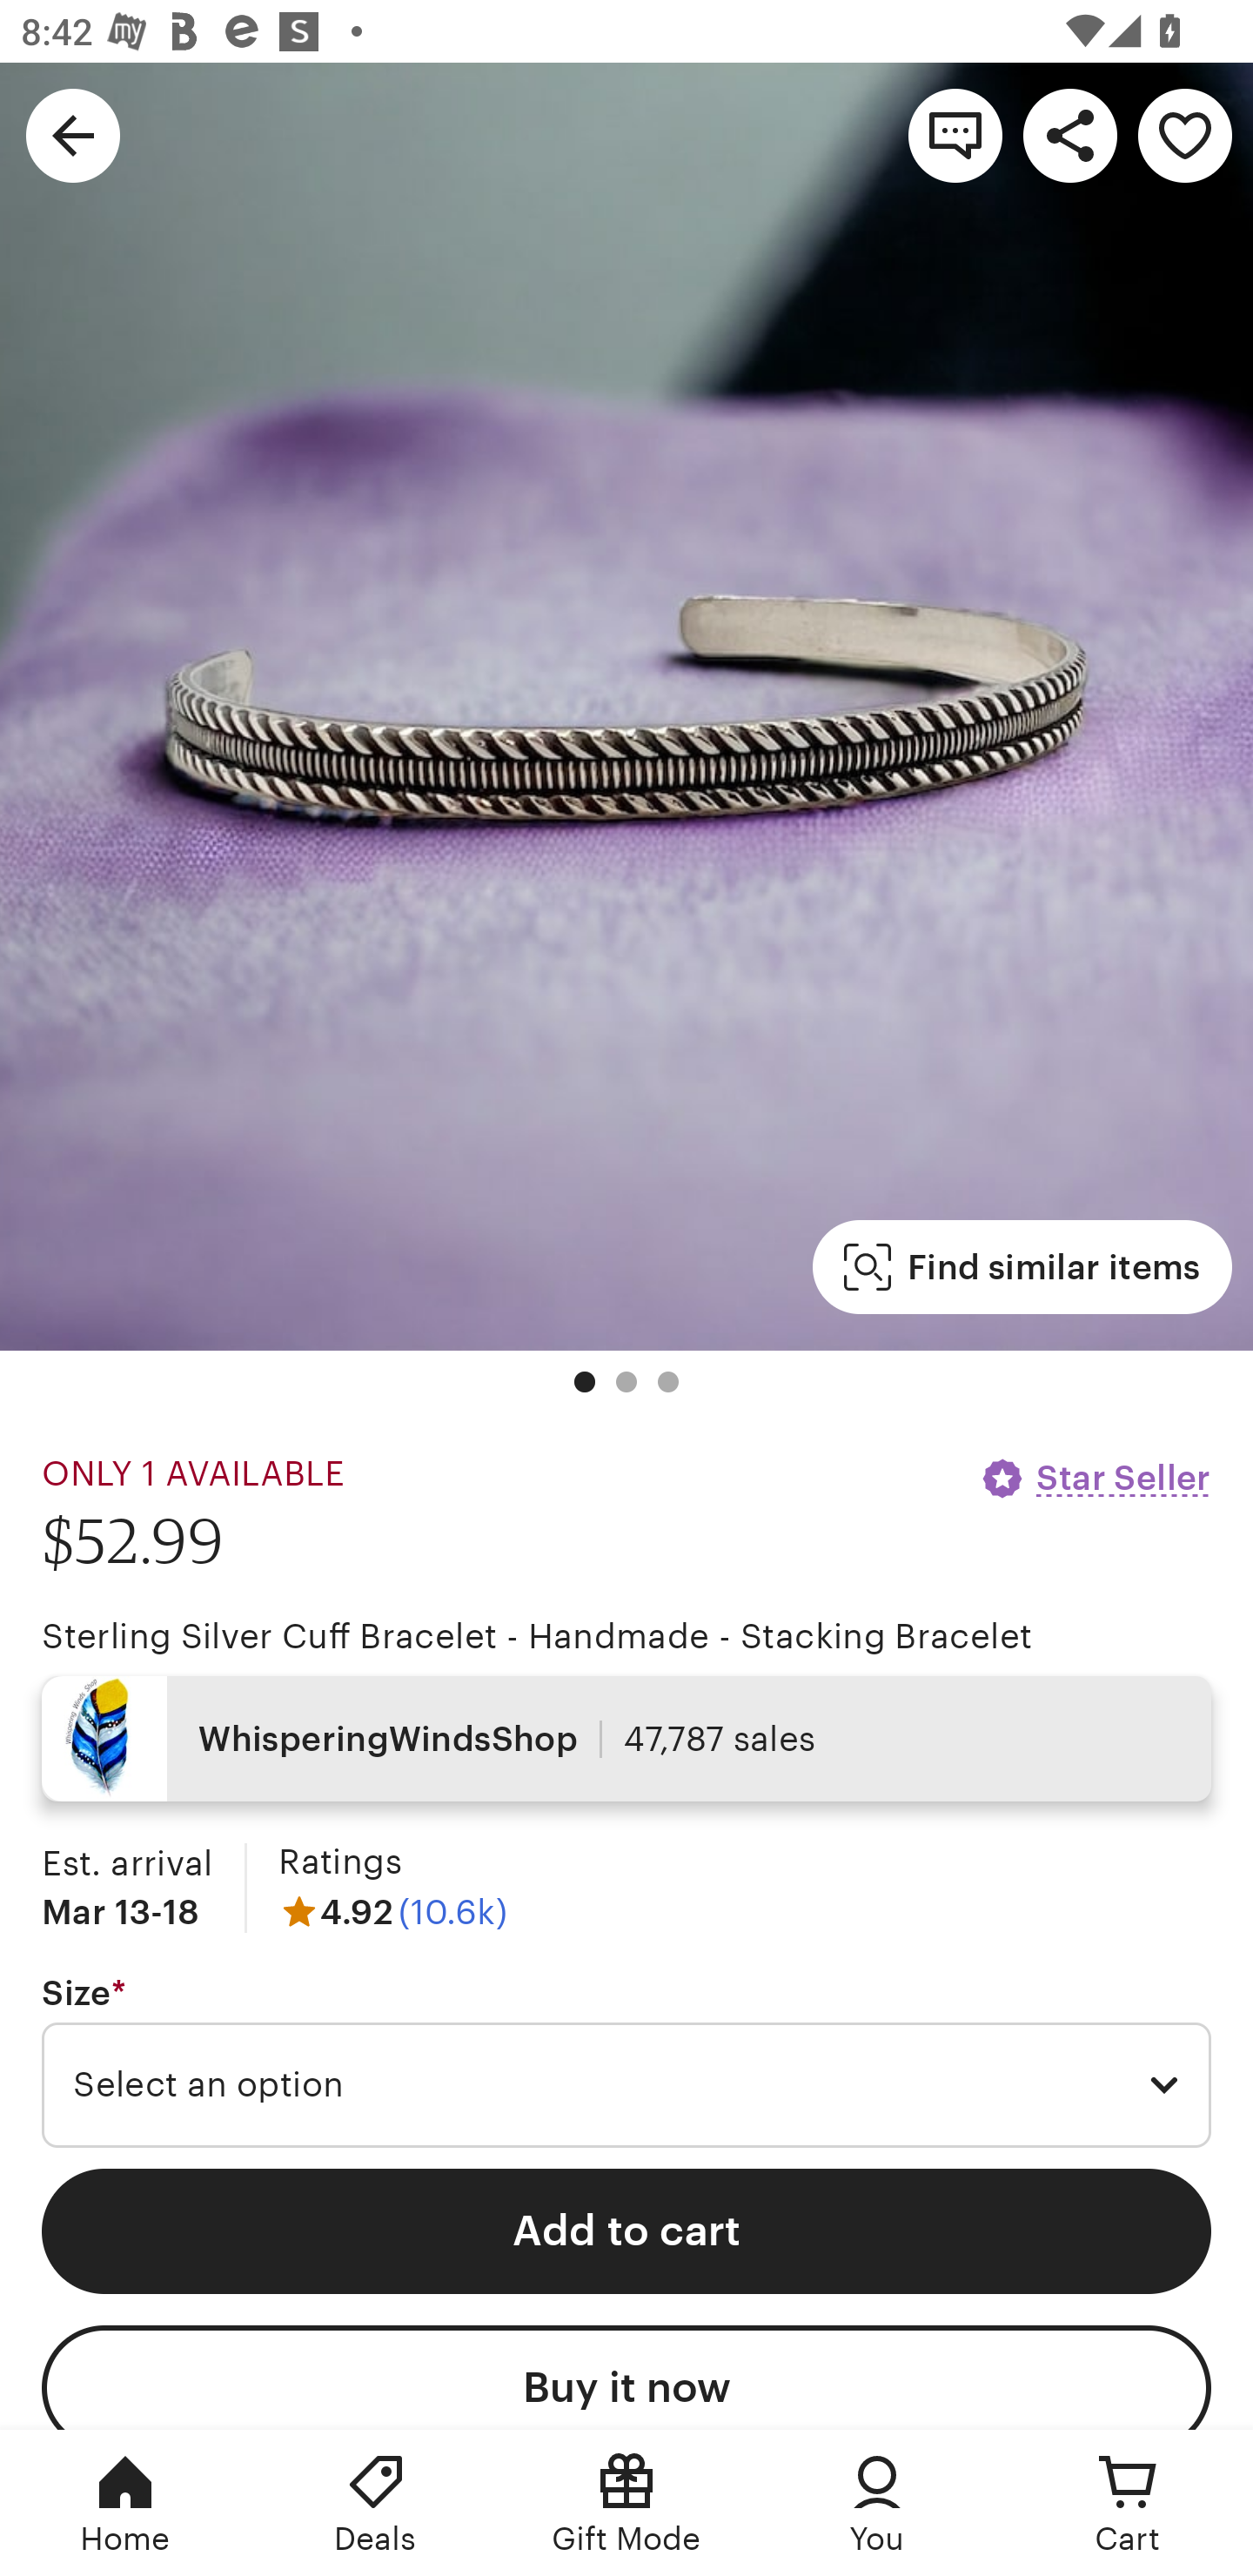 The image size is (1253, 2576). What do you see at coordinates (955, 134) in the screenshot?
I see `Contact shop` at bounding box center [955, 134].